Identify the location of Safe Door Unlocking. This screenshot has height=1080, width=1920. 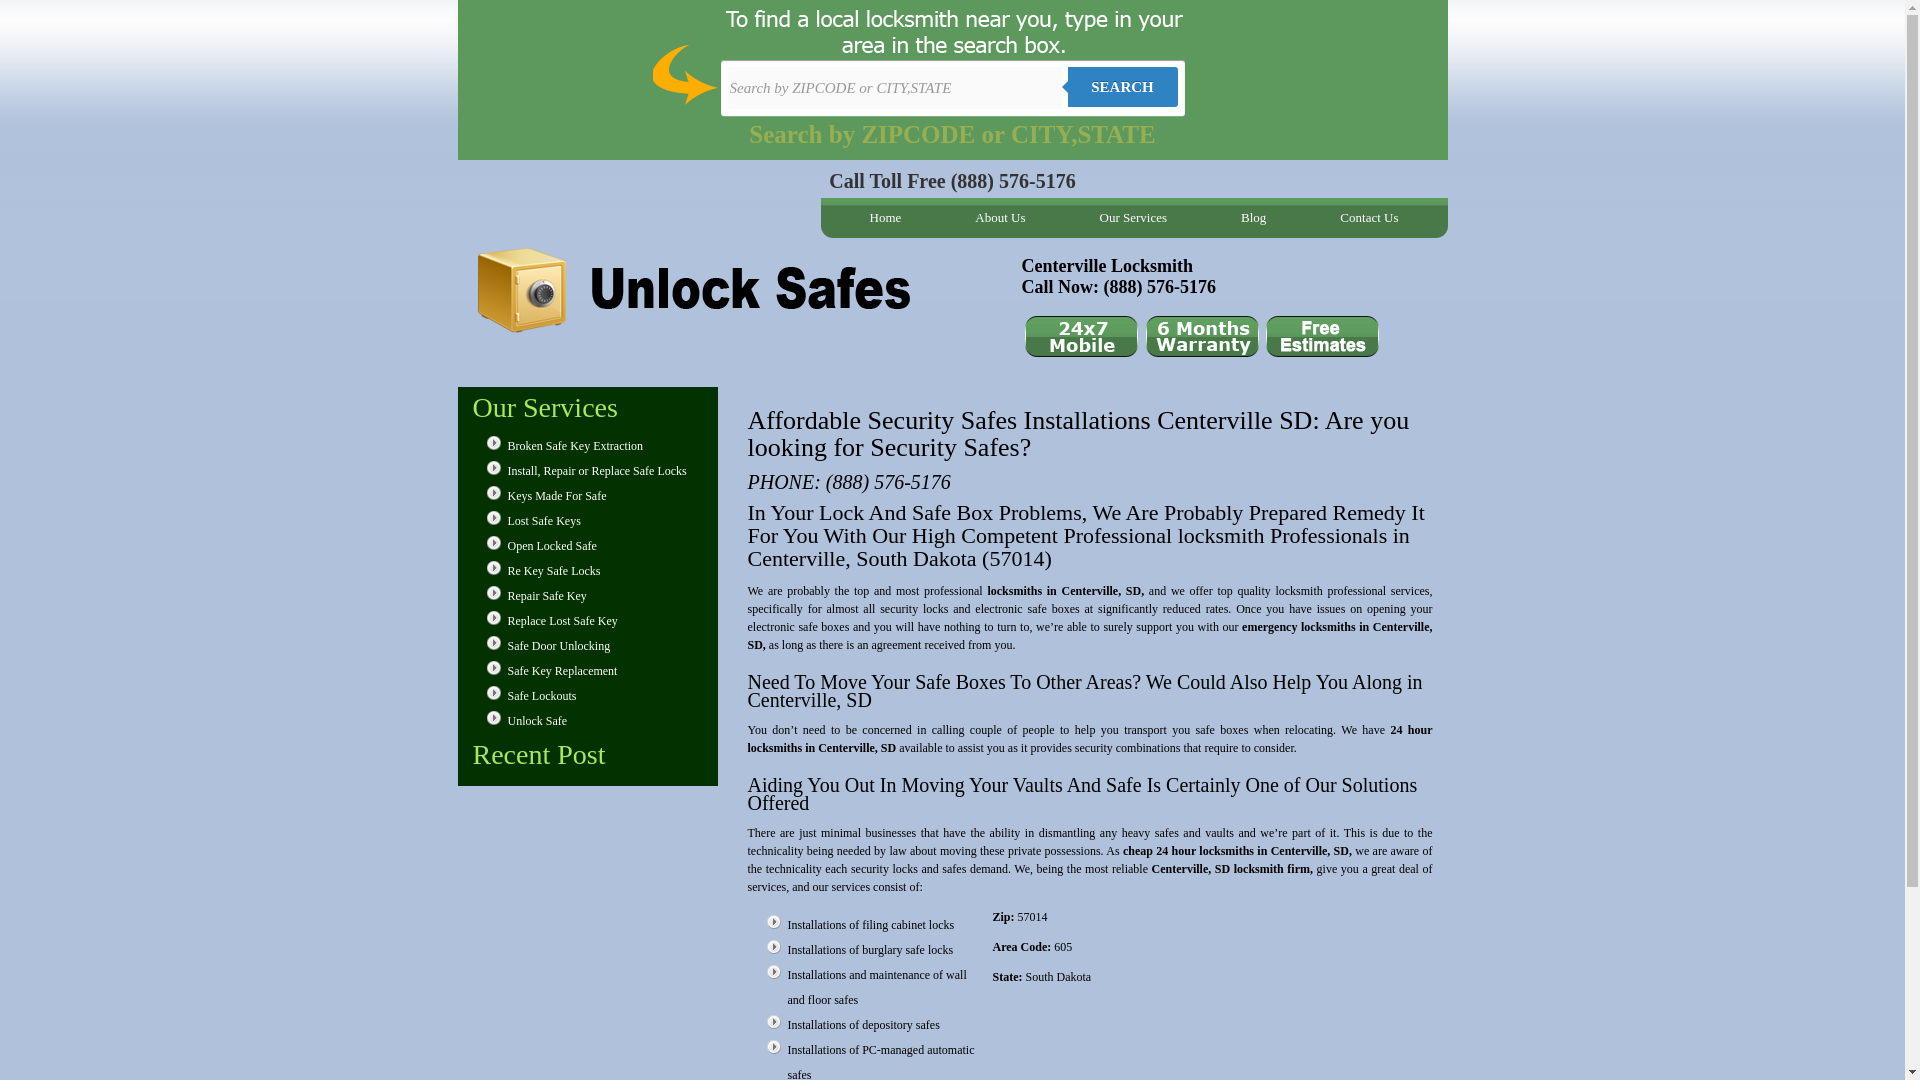
(559, 646).